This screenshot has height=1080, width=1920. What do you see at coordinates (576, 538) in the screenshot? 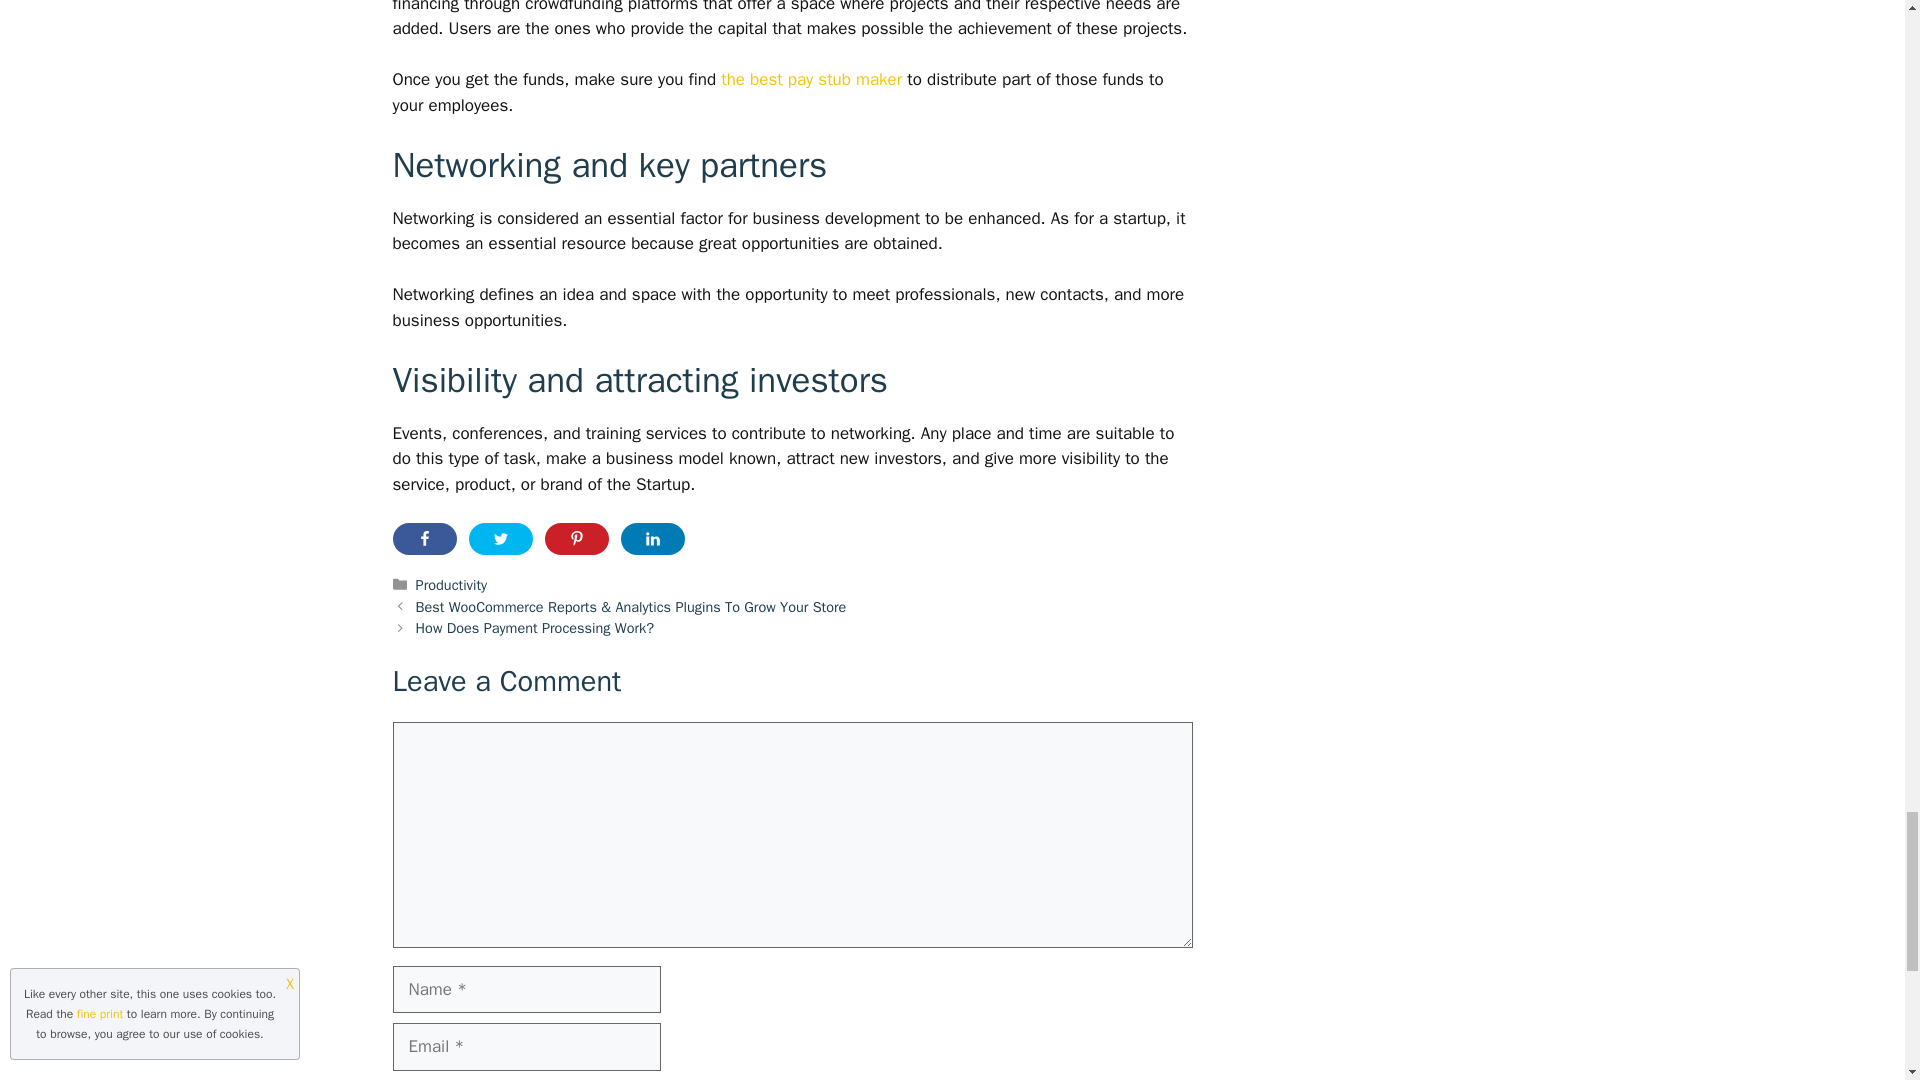
I see `Share on Pinterest` at bounding box center [576, 538].